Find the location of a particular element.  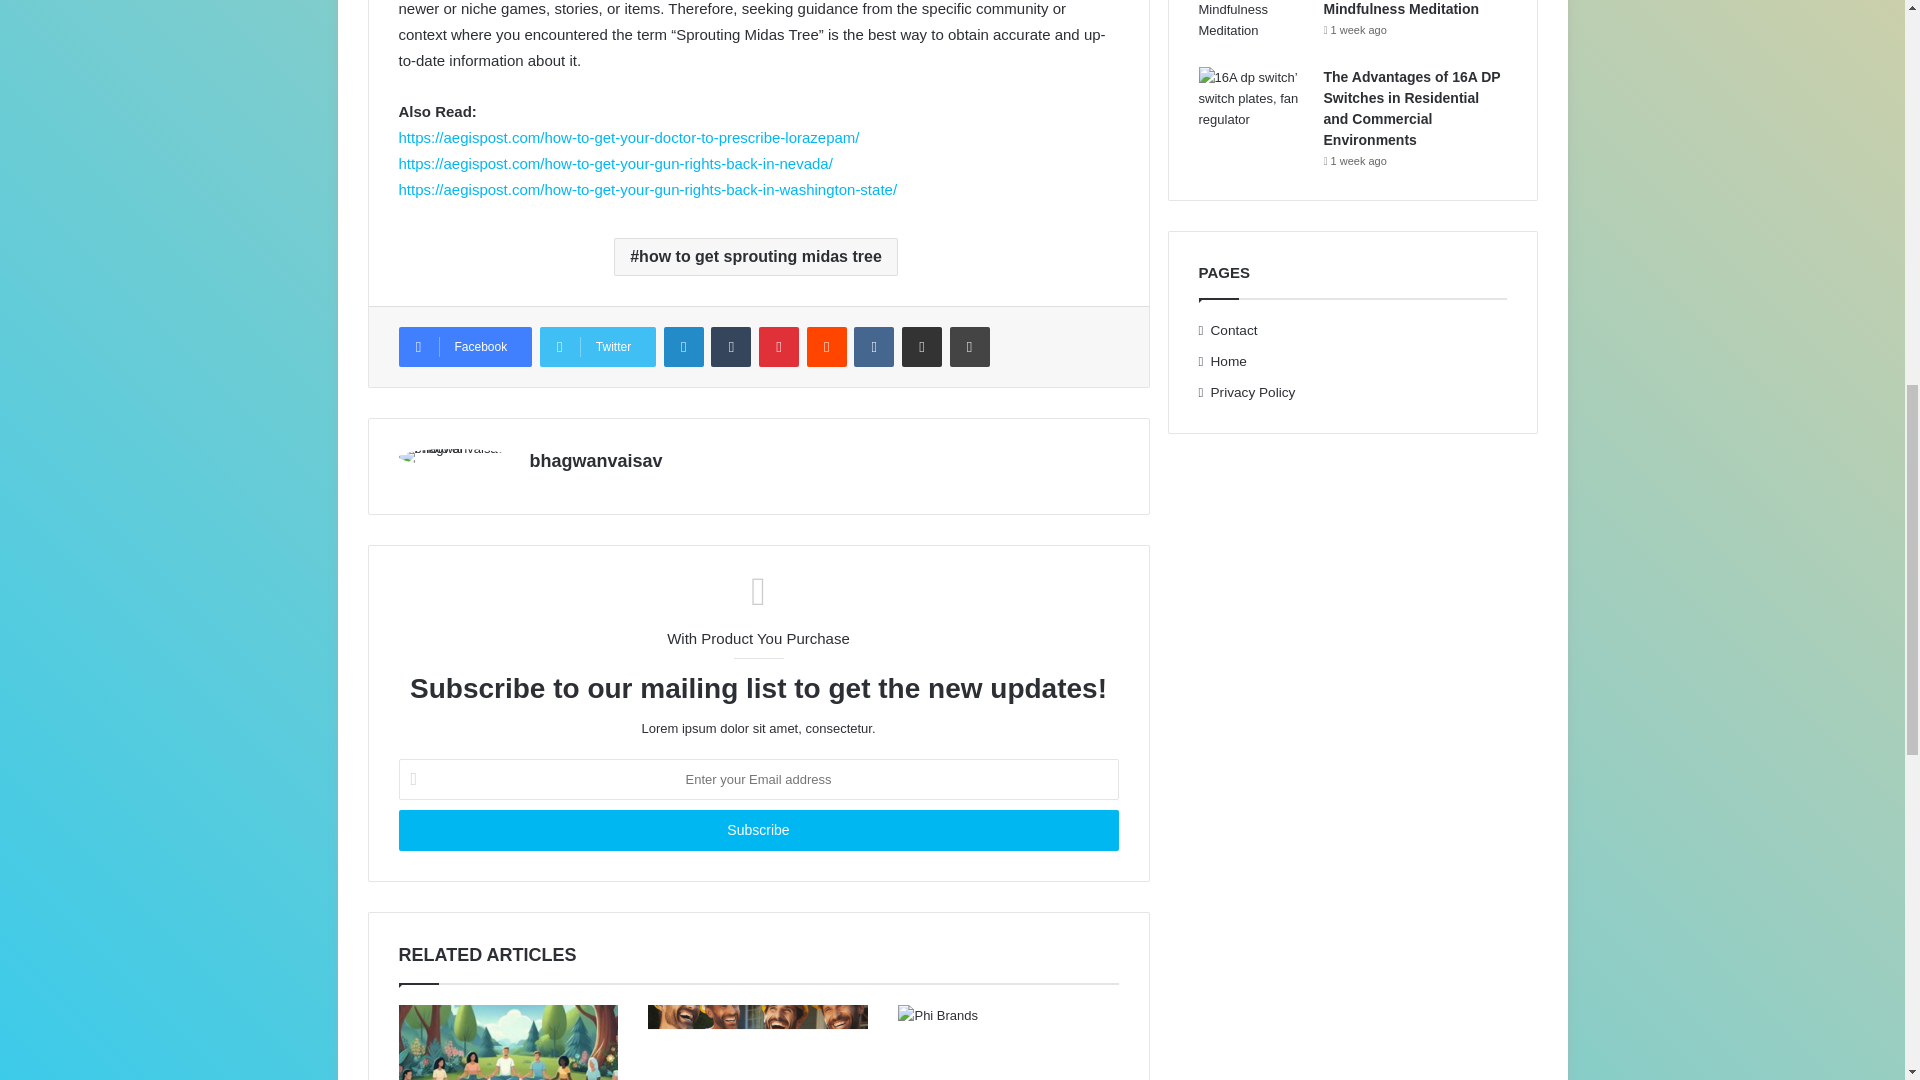

Tumblr is located at coordinates (730, 347).